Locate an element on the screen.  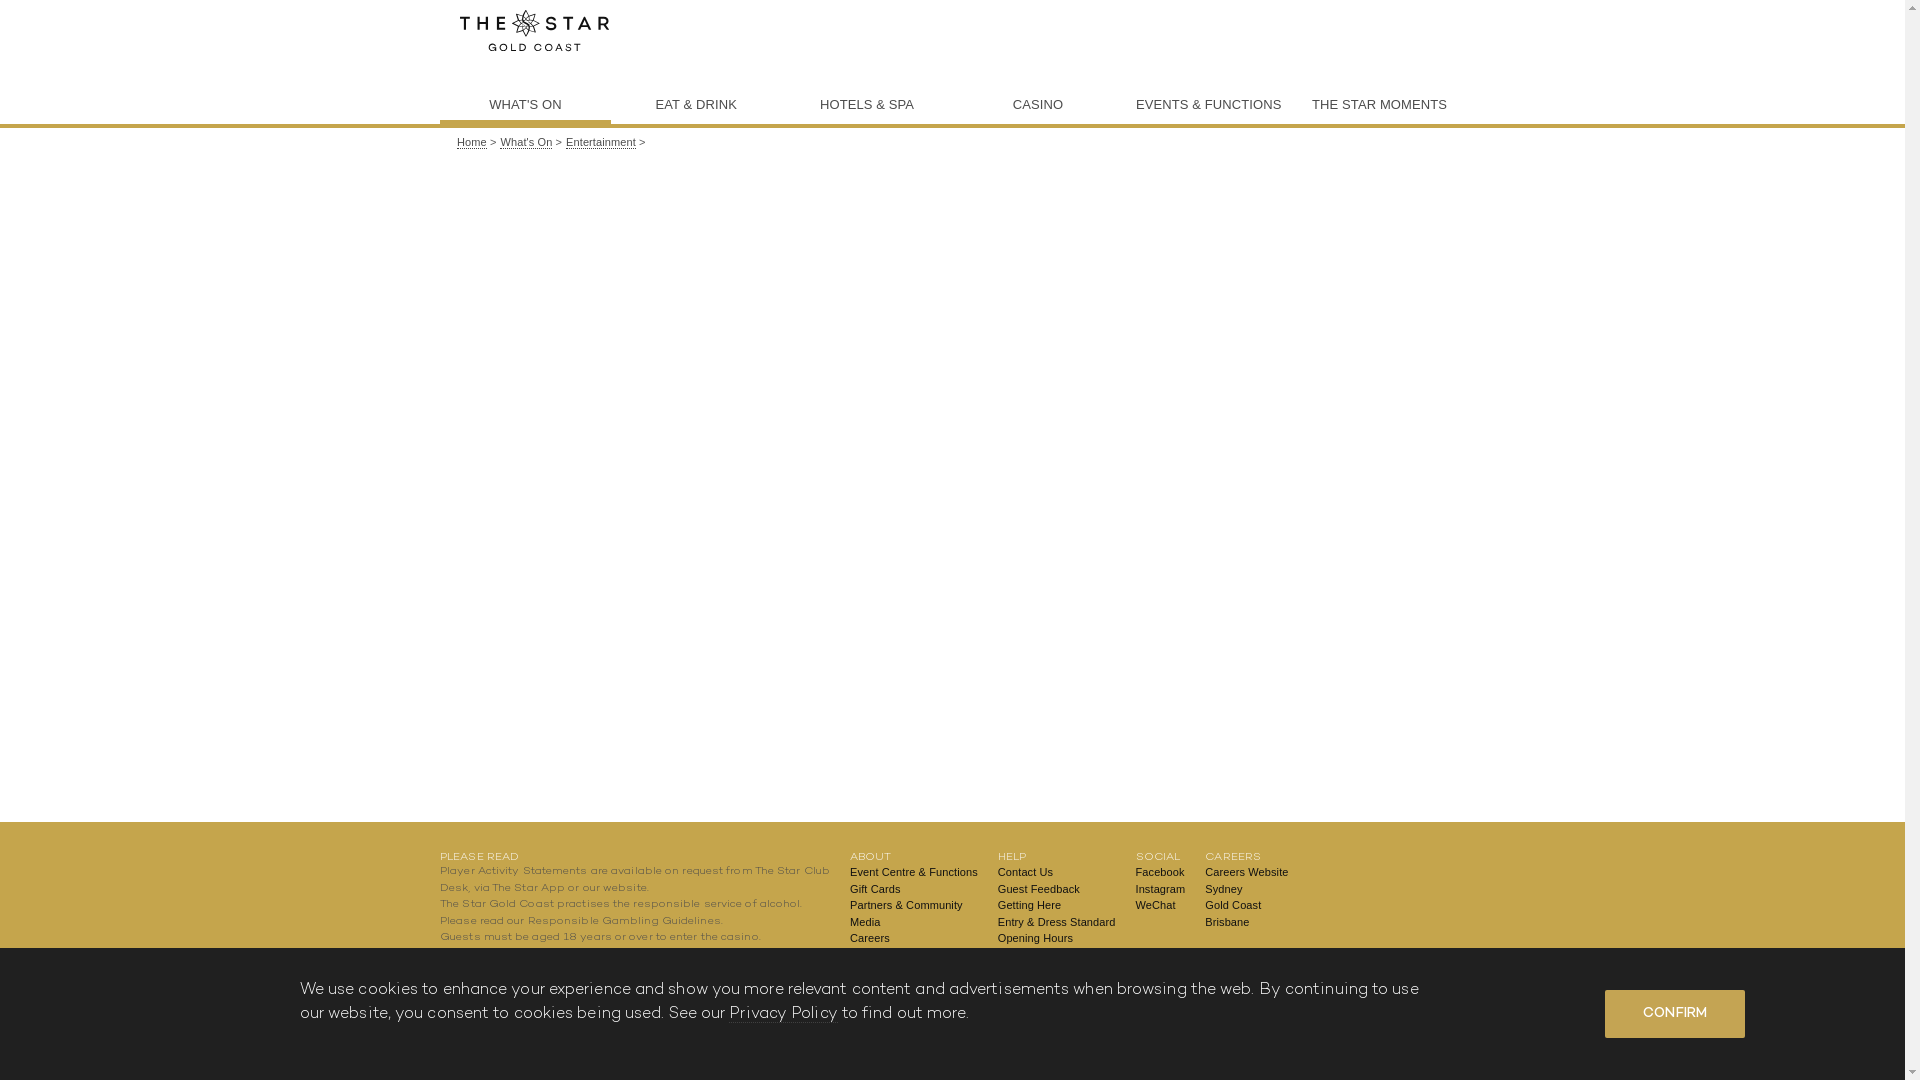
1800 858 858 is located at coordinates (590, 970).